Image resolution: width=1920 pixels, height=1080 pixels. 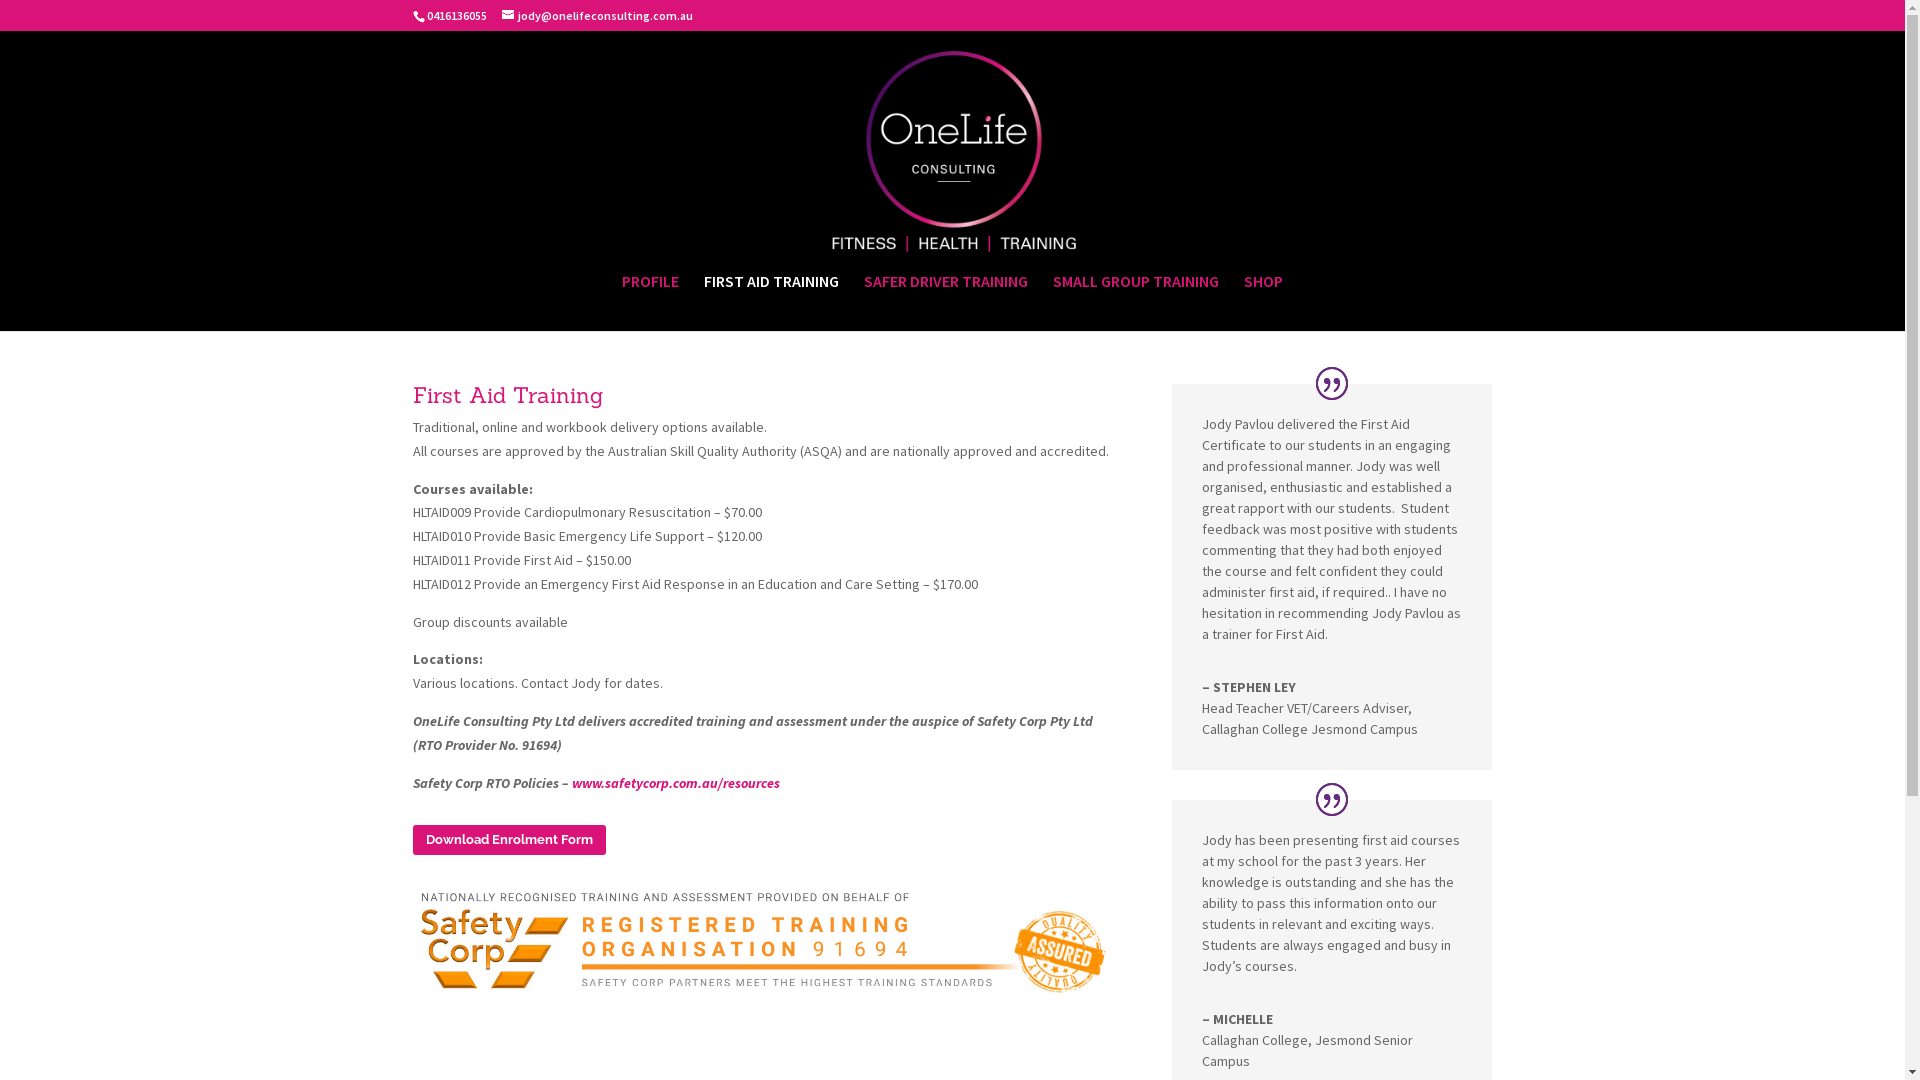 I want to click on Download Enrolment Form, so click(x=508, y=840).